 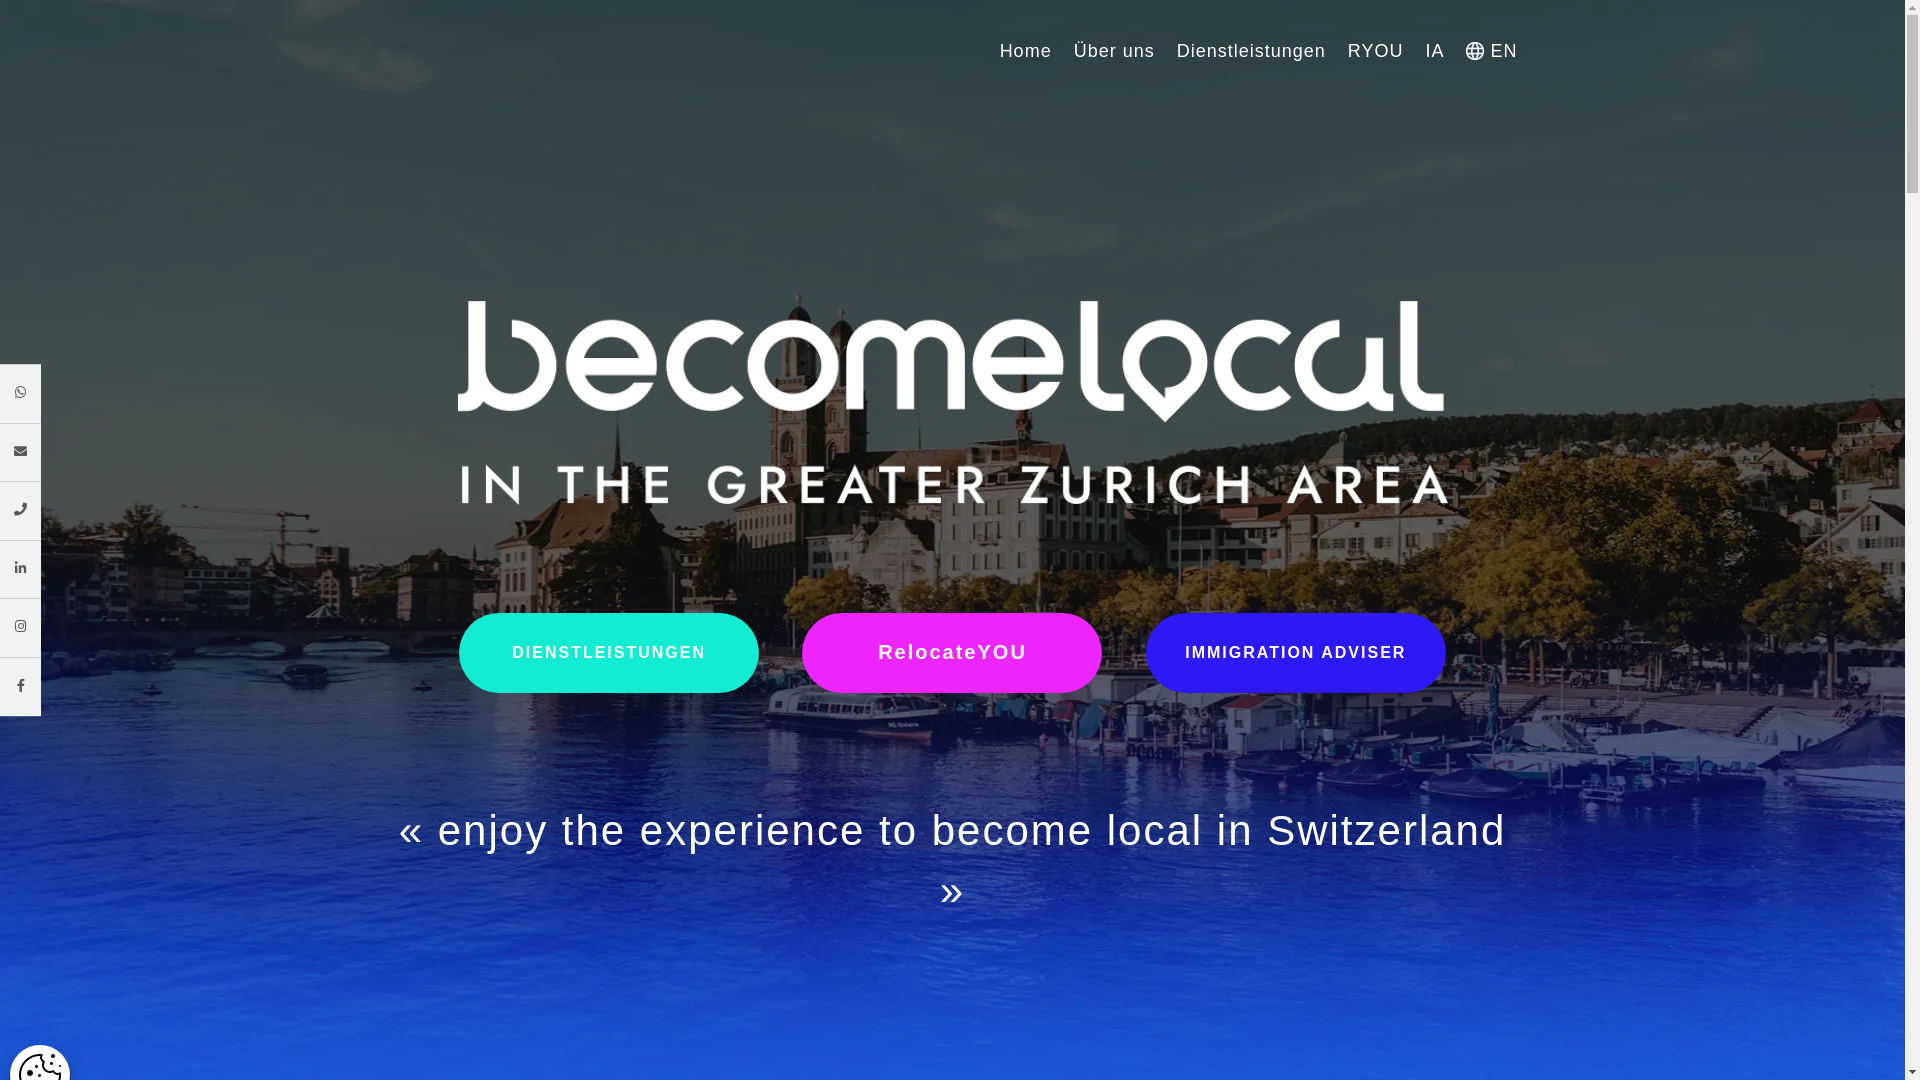 I want to click on banneritem_1, so click(x=953, y=403).